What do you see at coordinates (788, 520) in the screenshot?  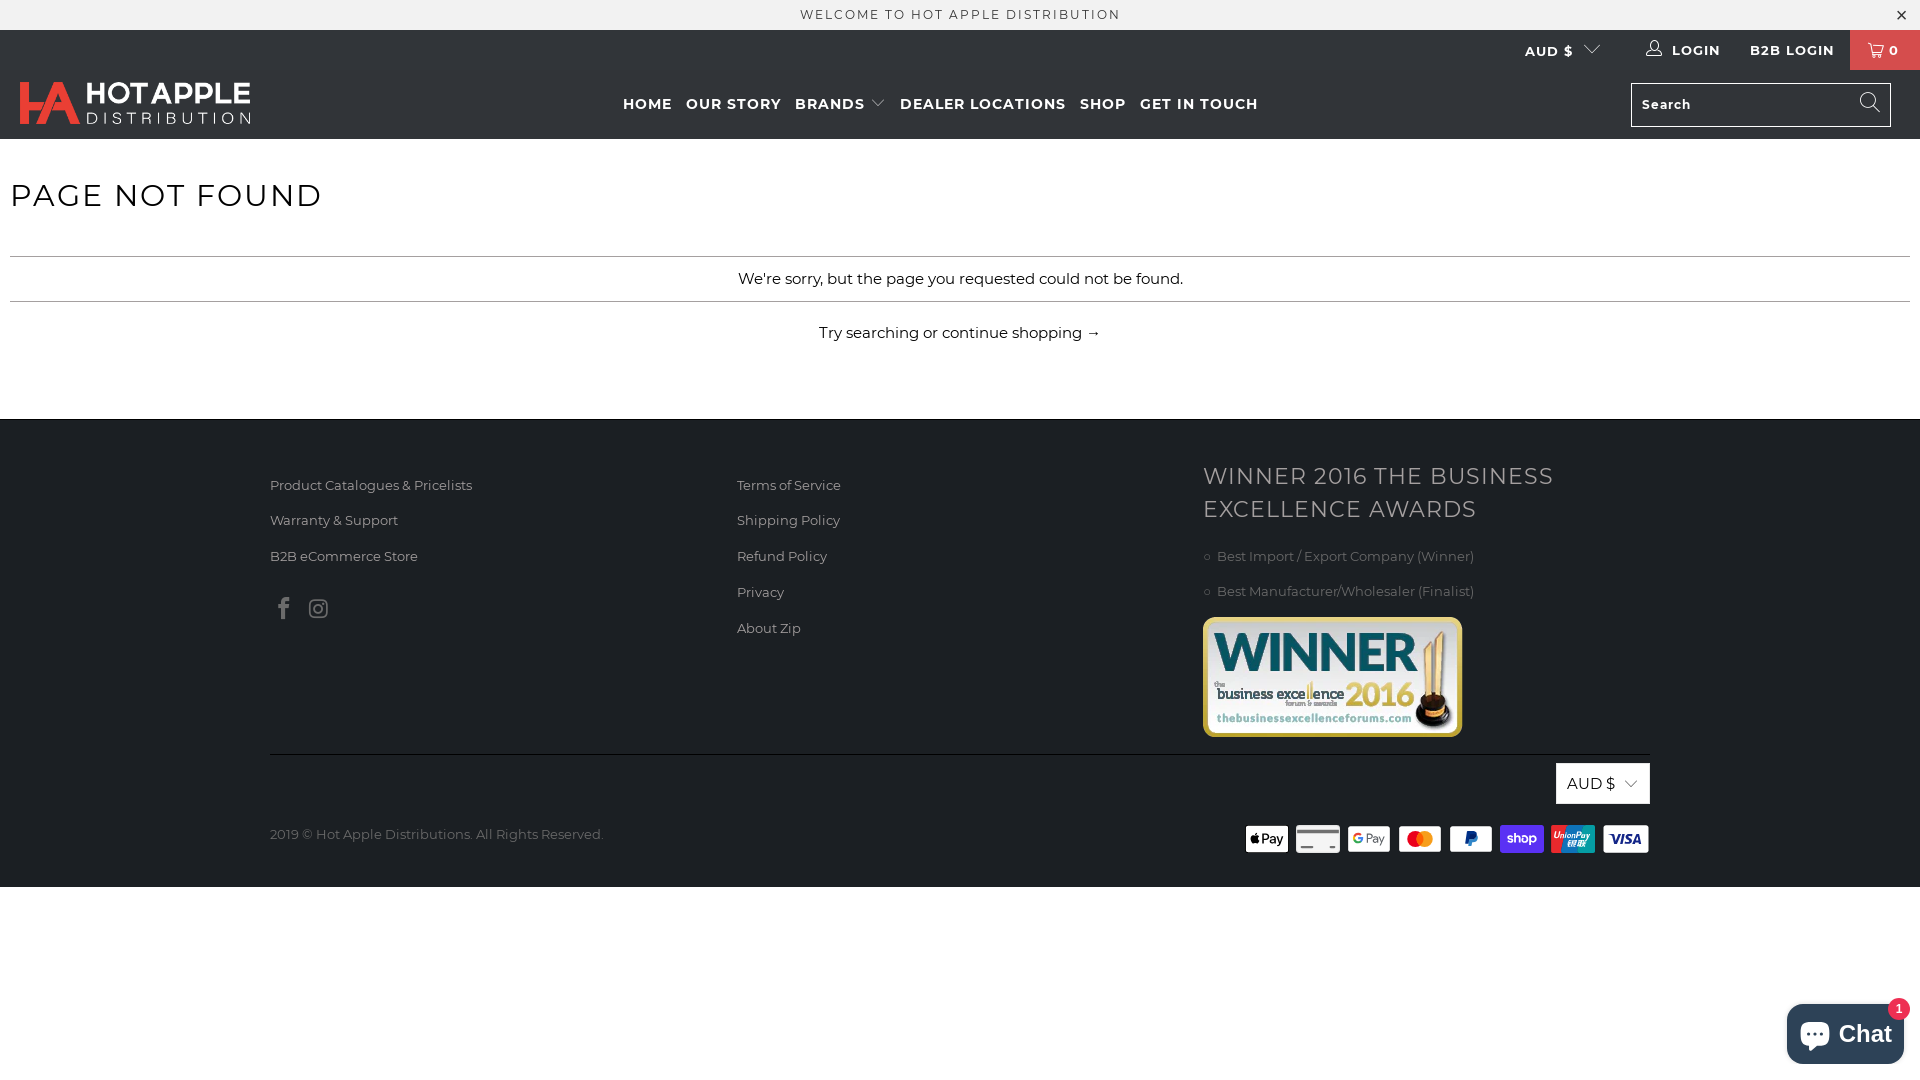 I see `Shipping Policy` at bounding box center [788, 520].